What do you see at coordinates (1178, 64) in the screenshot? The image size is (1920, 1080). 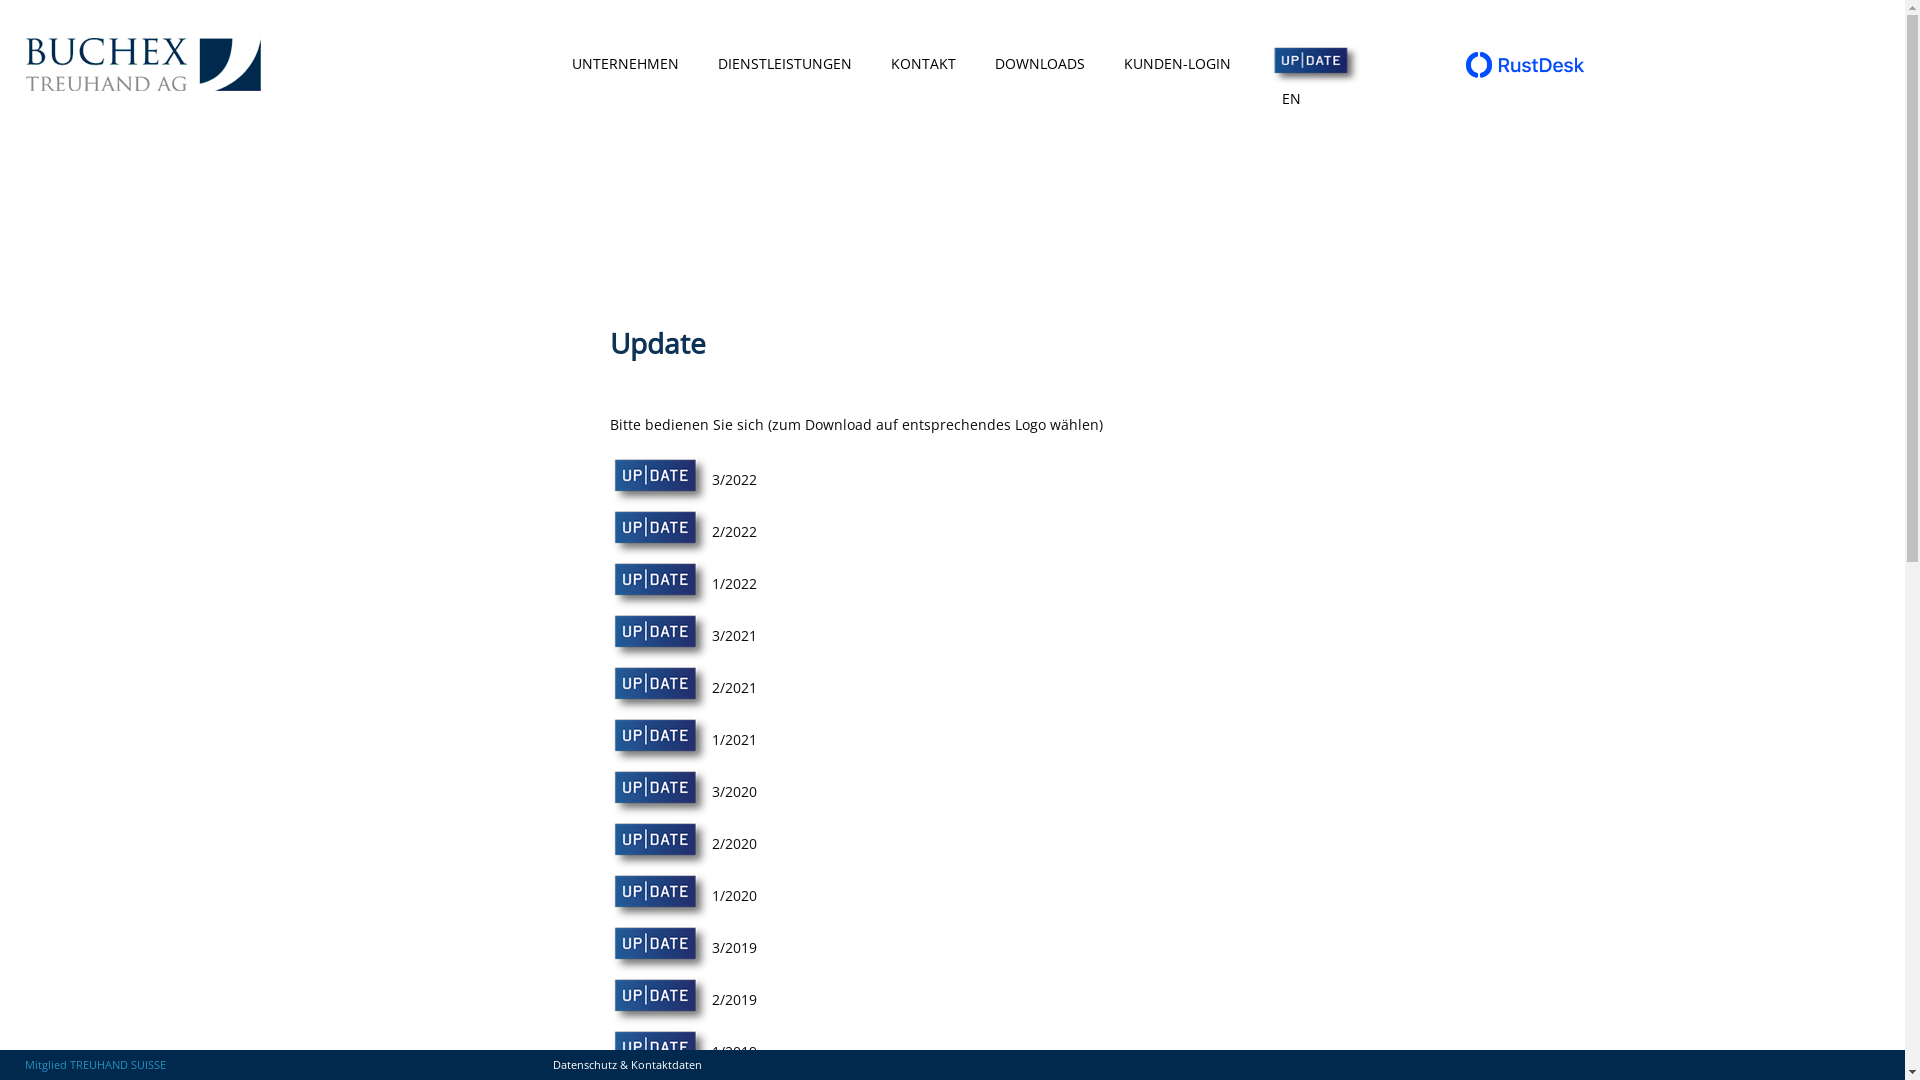 I see `KUNDEN-LOGIN` at bounding box center [1178, 64].